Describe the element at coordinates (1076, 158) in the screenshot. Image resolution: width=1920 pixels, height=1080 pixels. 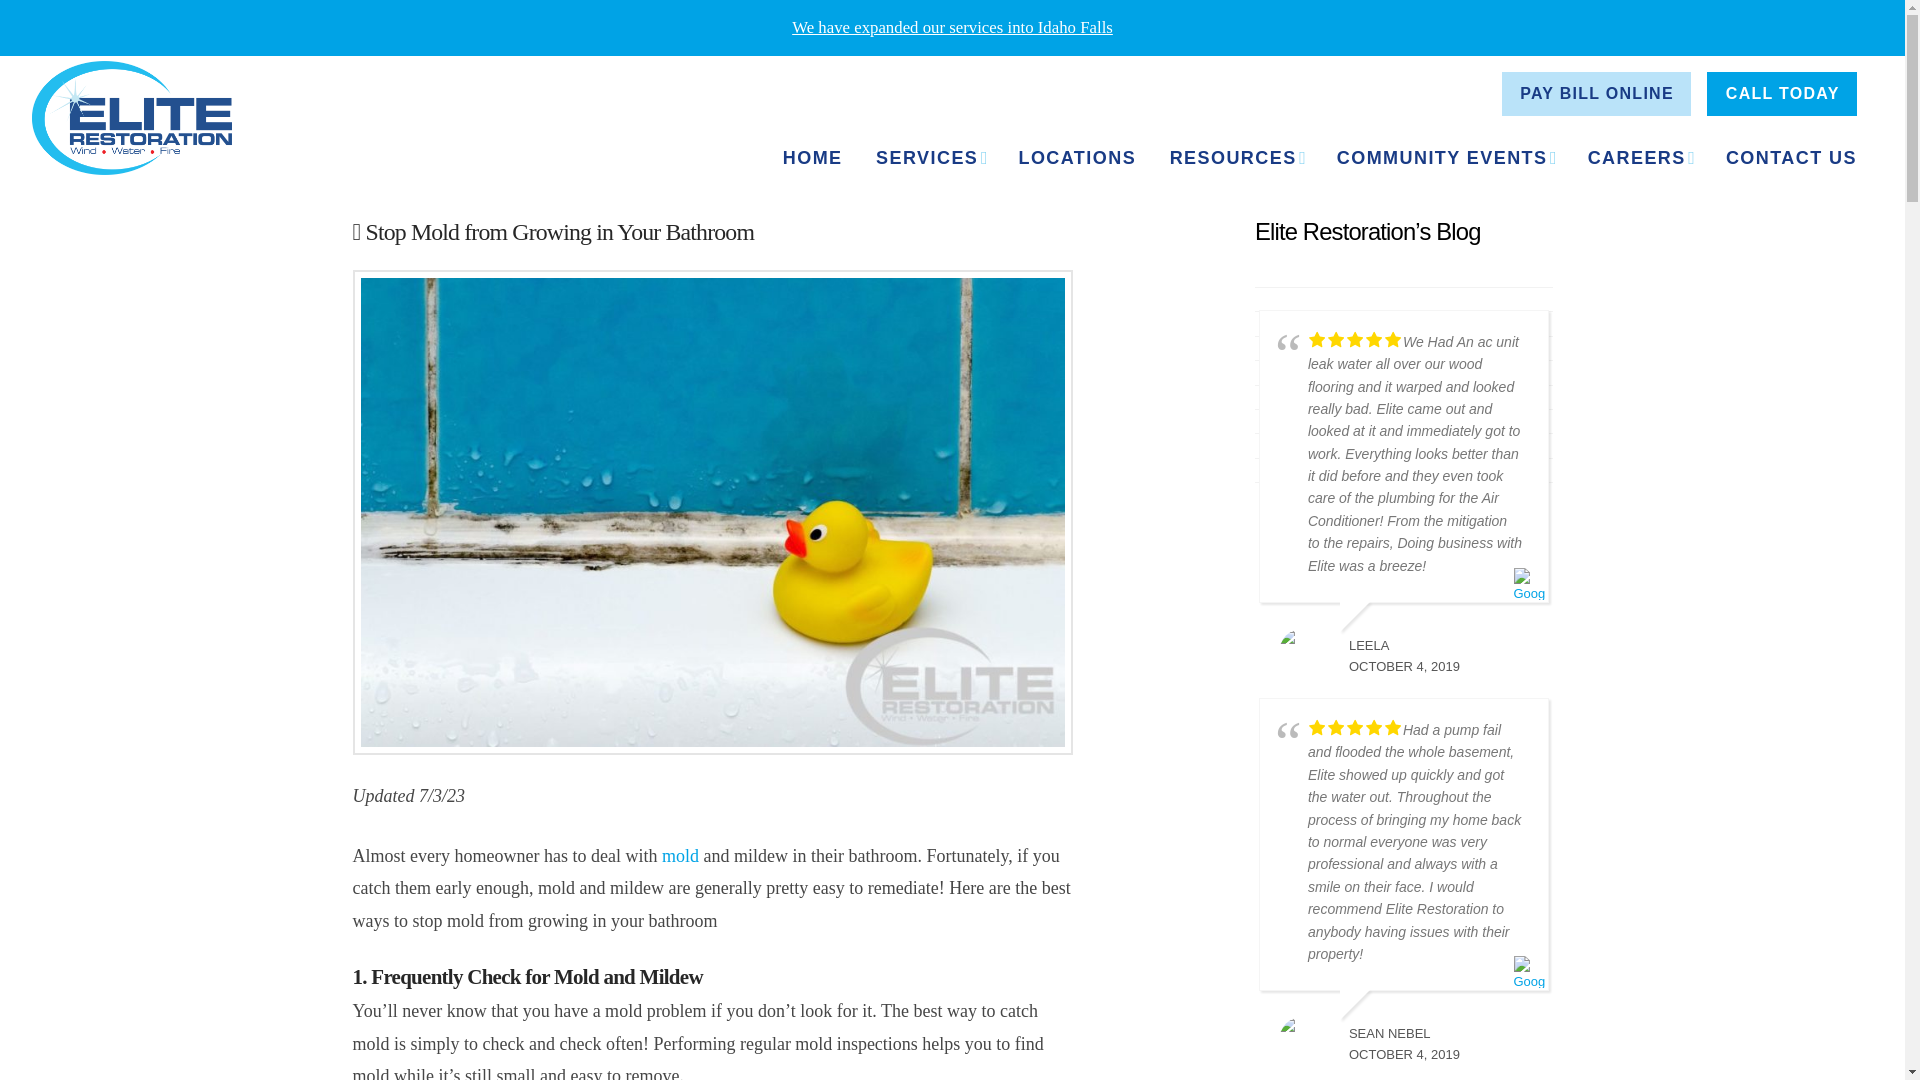
I see `LOCATIONS` at that location.